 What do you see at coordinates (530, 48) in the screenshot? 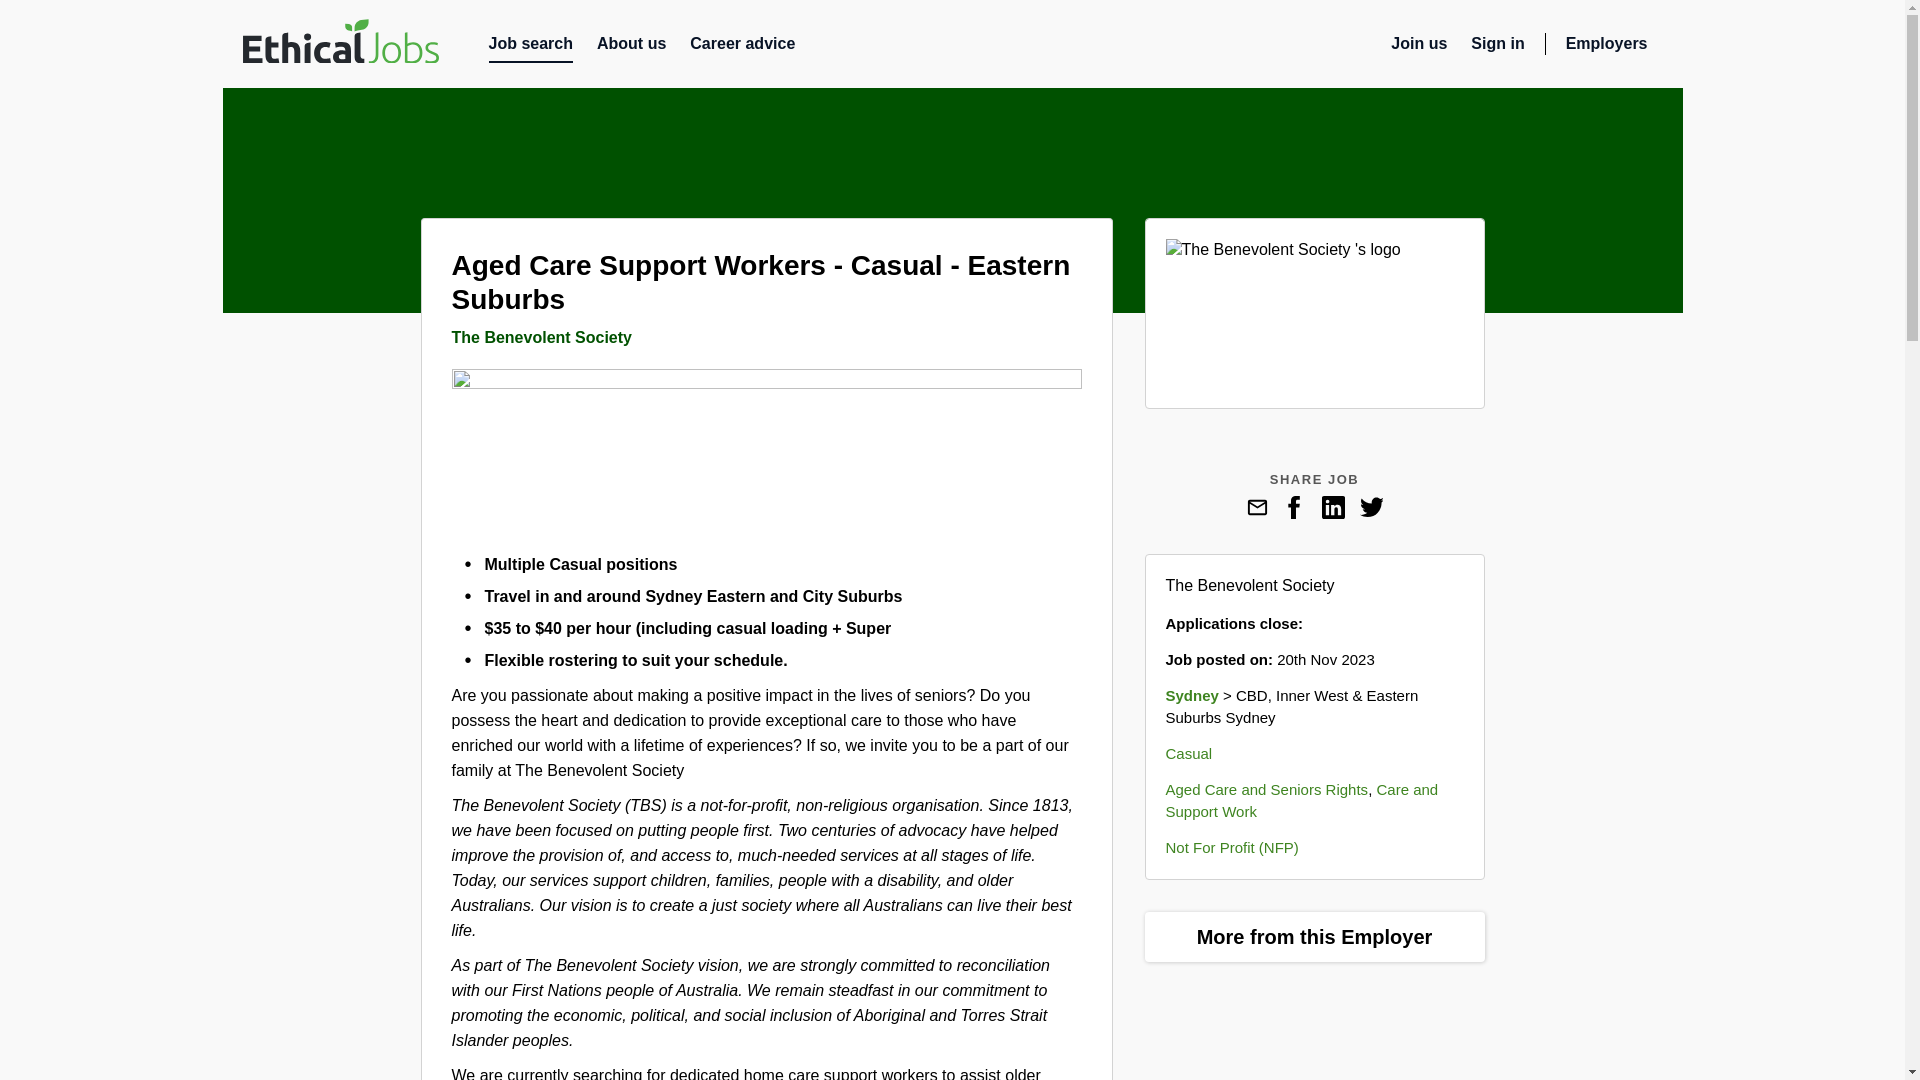
I see `Job search` at bounding box center [530, 48].